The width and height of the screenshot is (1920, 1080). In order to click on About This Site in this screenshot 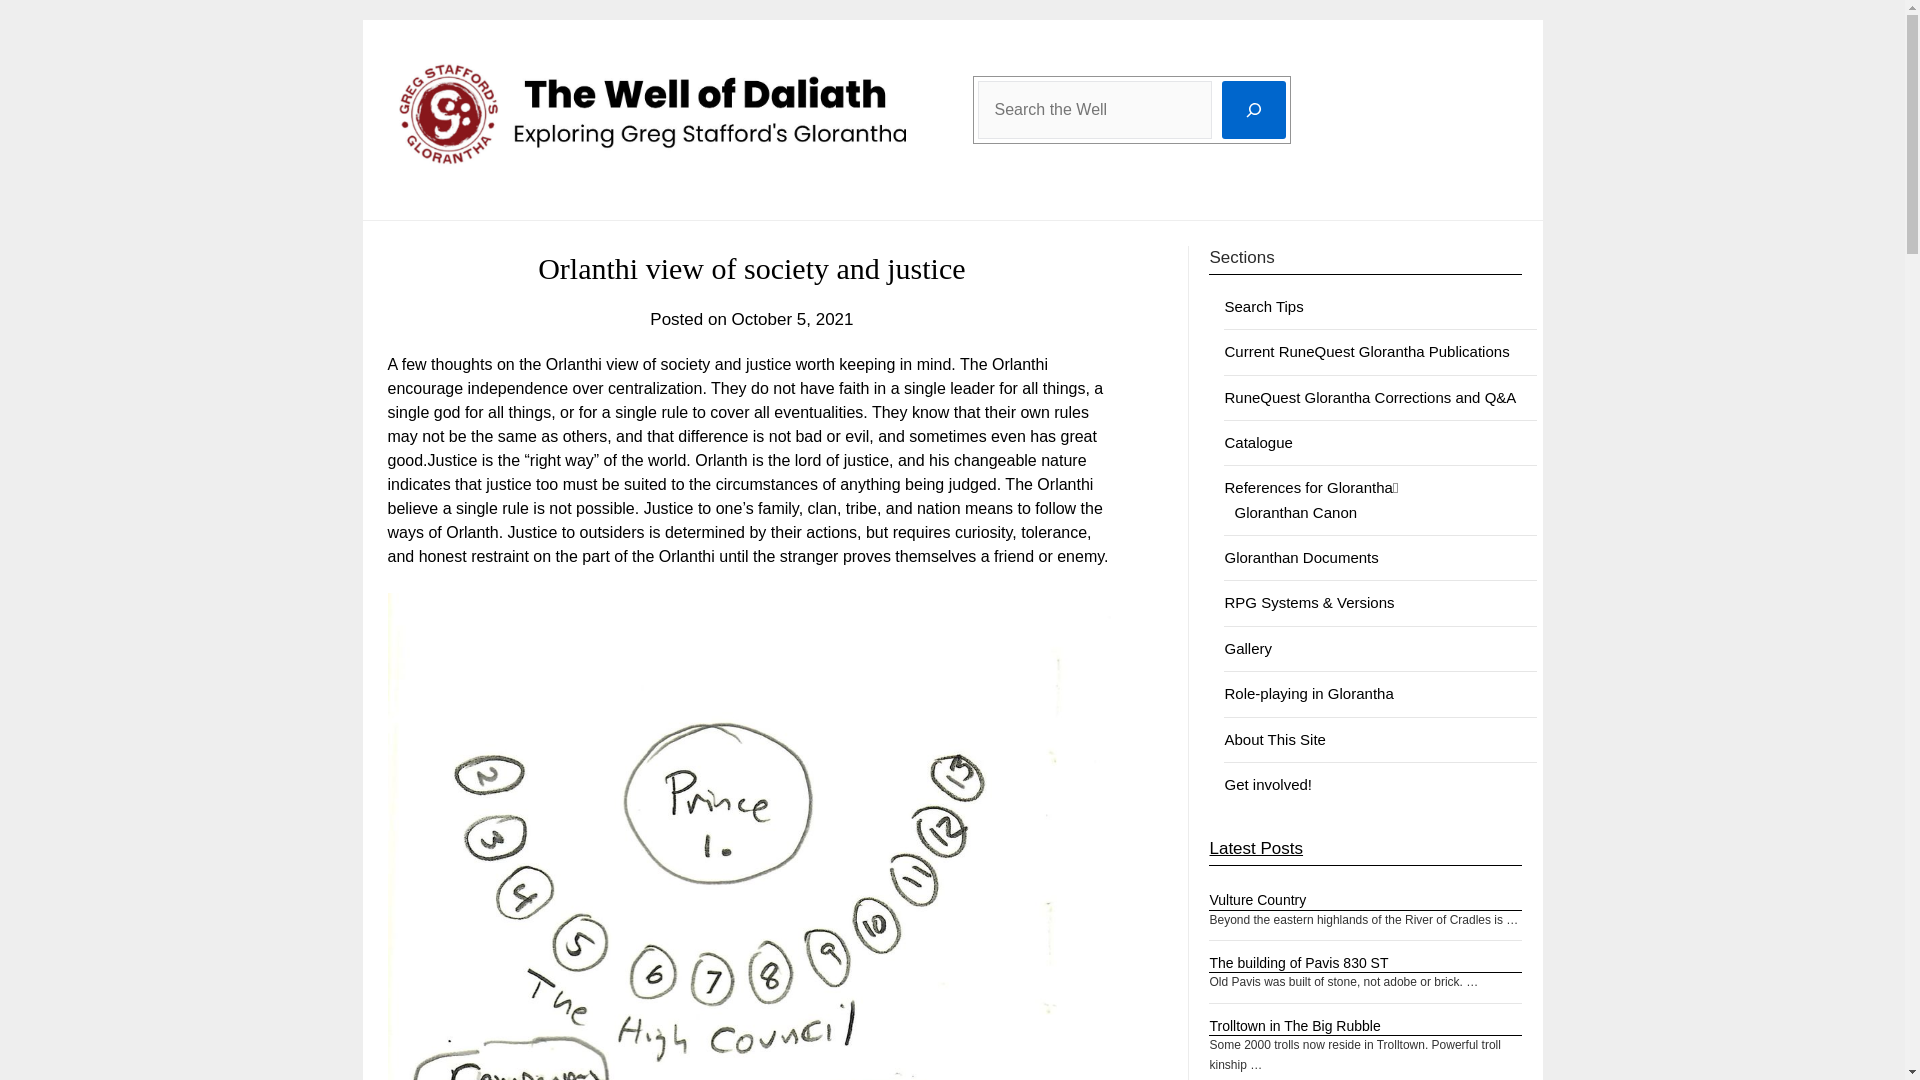, I will do `click(1274, 740)`.